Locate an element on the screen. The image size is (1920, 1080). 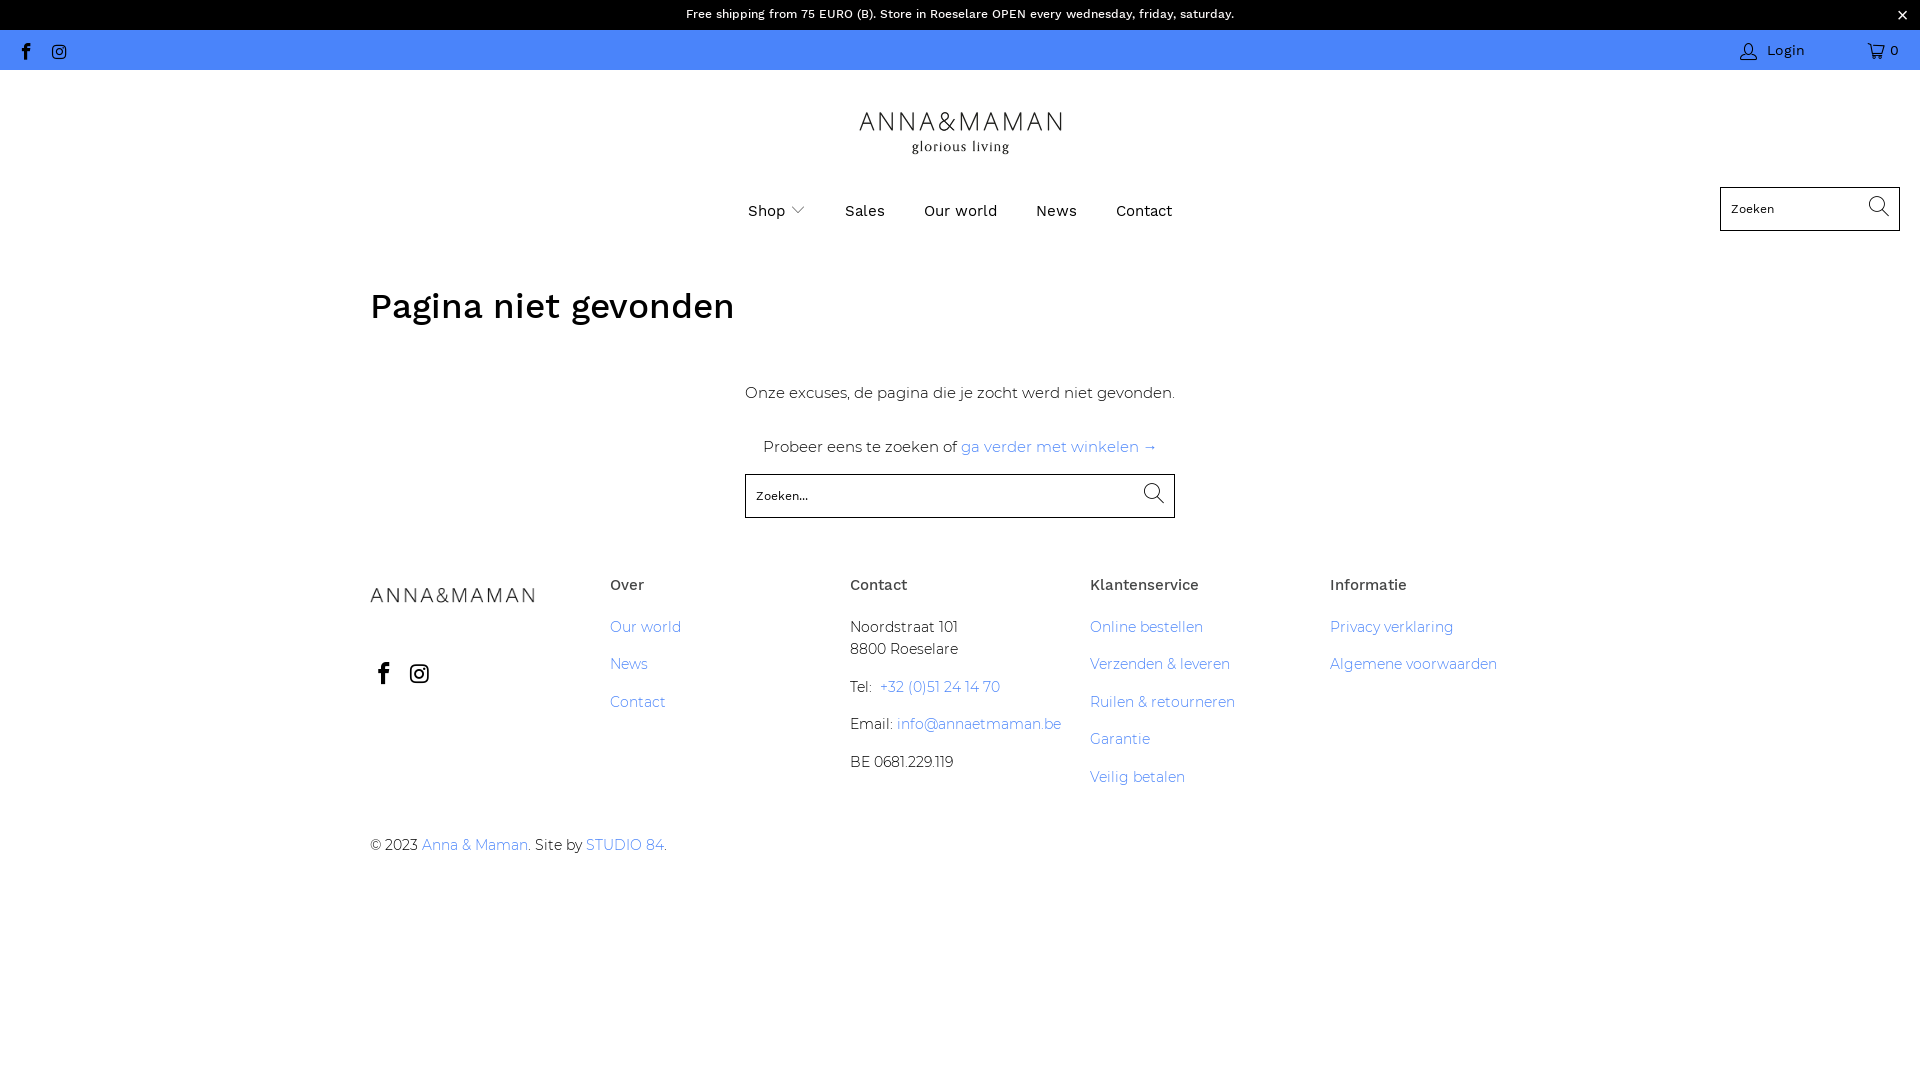
Anna & Maman on Instagram is located at coordinates (421, 675).